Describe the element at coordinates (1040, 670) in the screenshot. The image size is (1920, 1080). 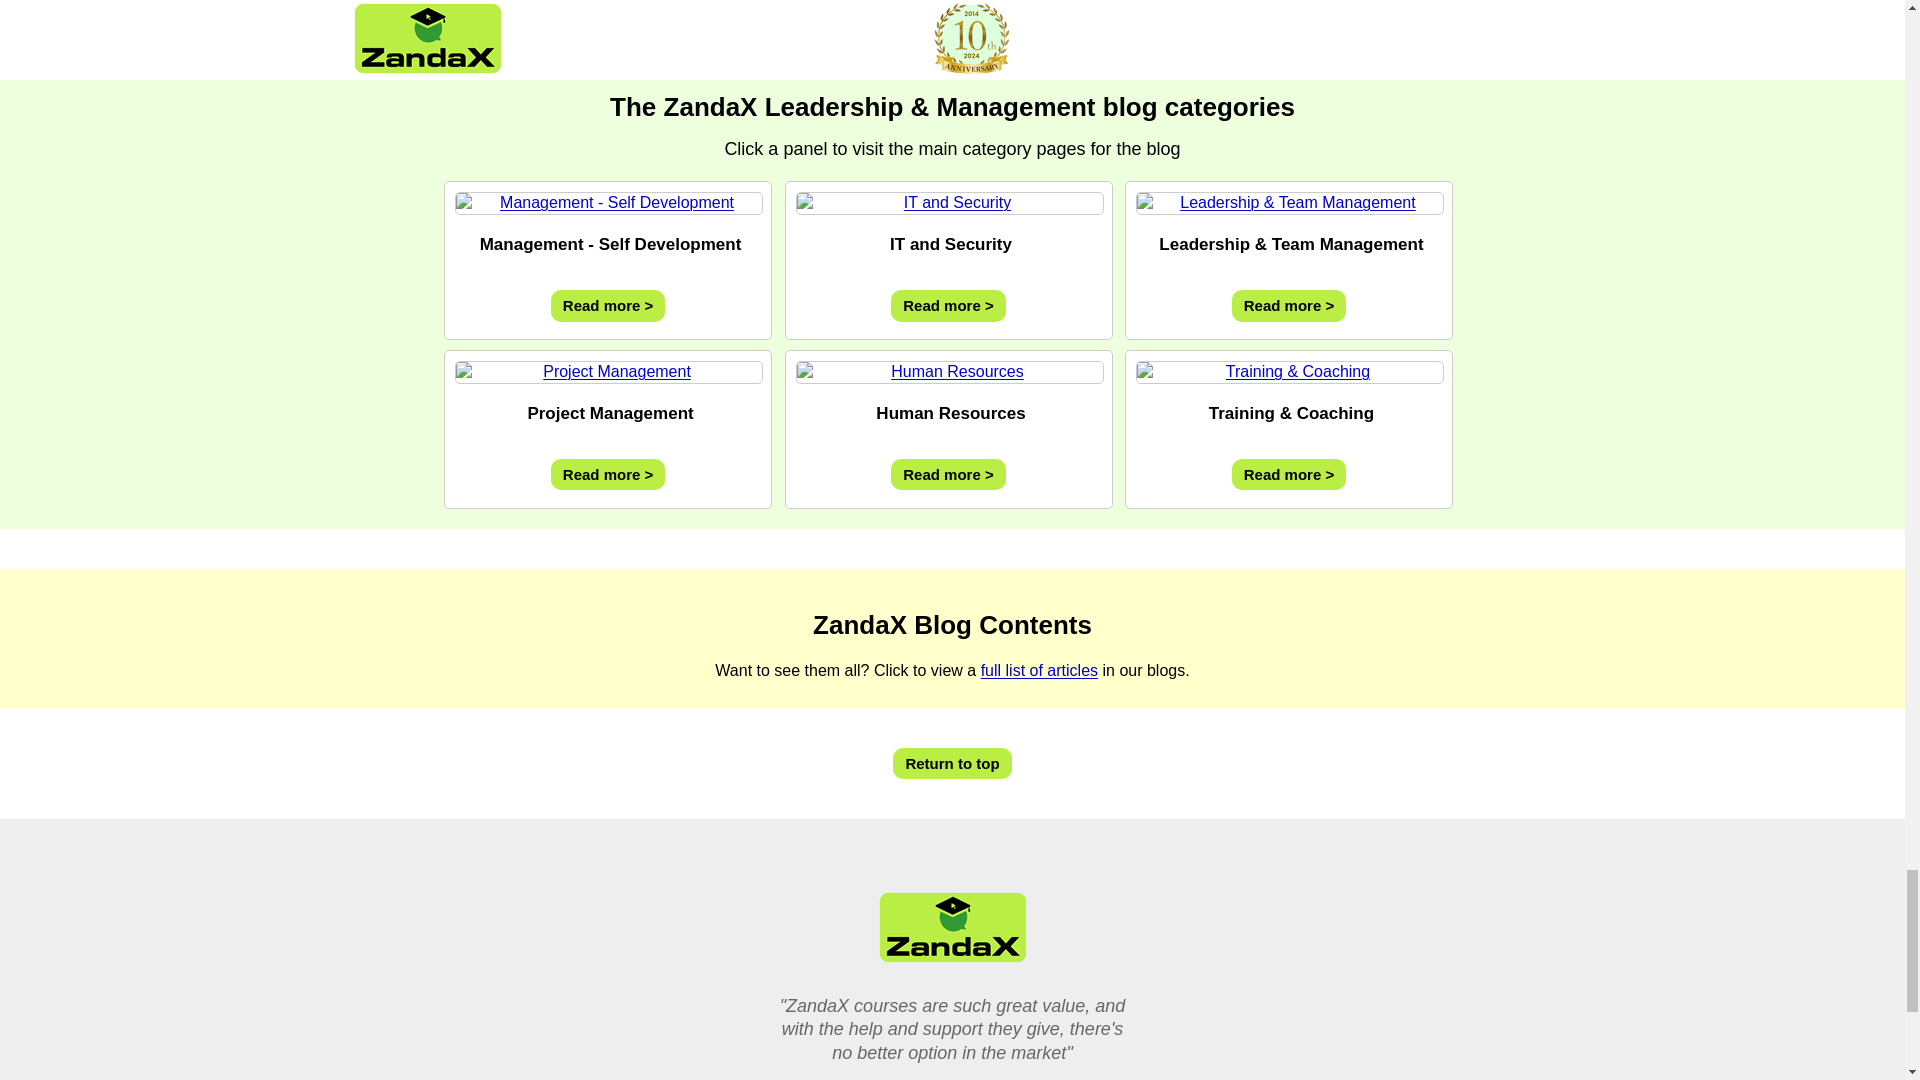
I see `full list of articles` at that location.